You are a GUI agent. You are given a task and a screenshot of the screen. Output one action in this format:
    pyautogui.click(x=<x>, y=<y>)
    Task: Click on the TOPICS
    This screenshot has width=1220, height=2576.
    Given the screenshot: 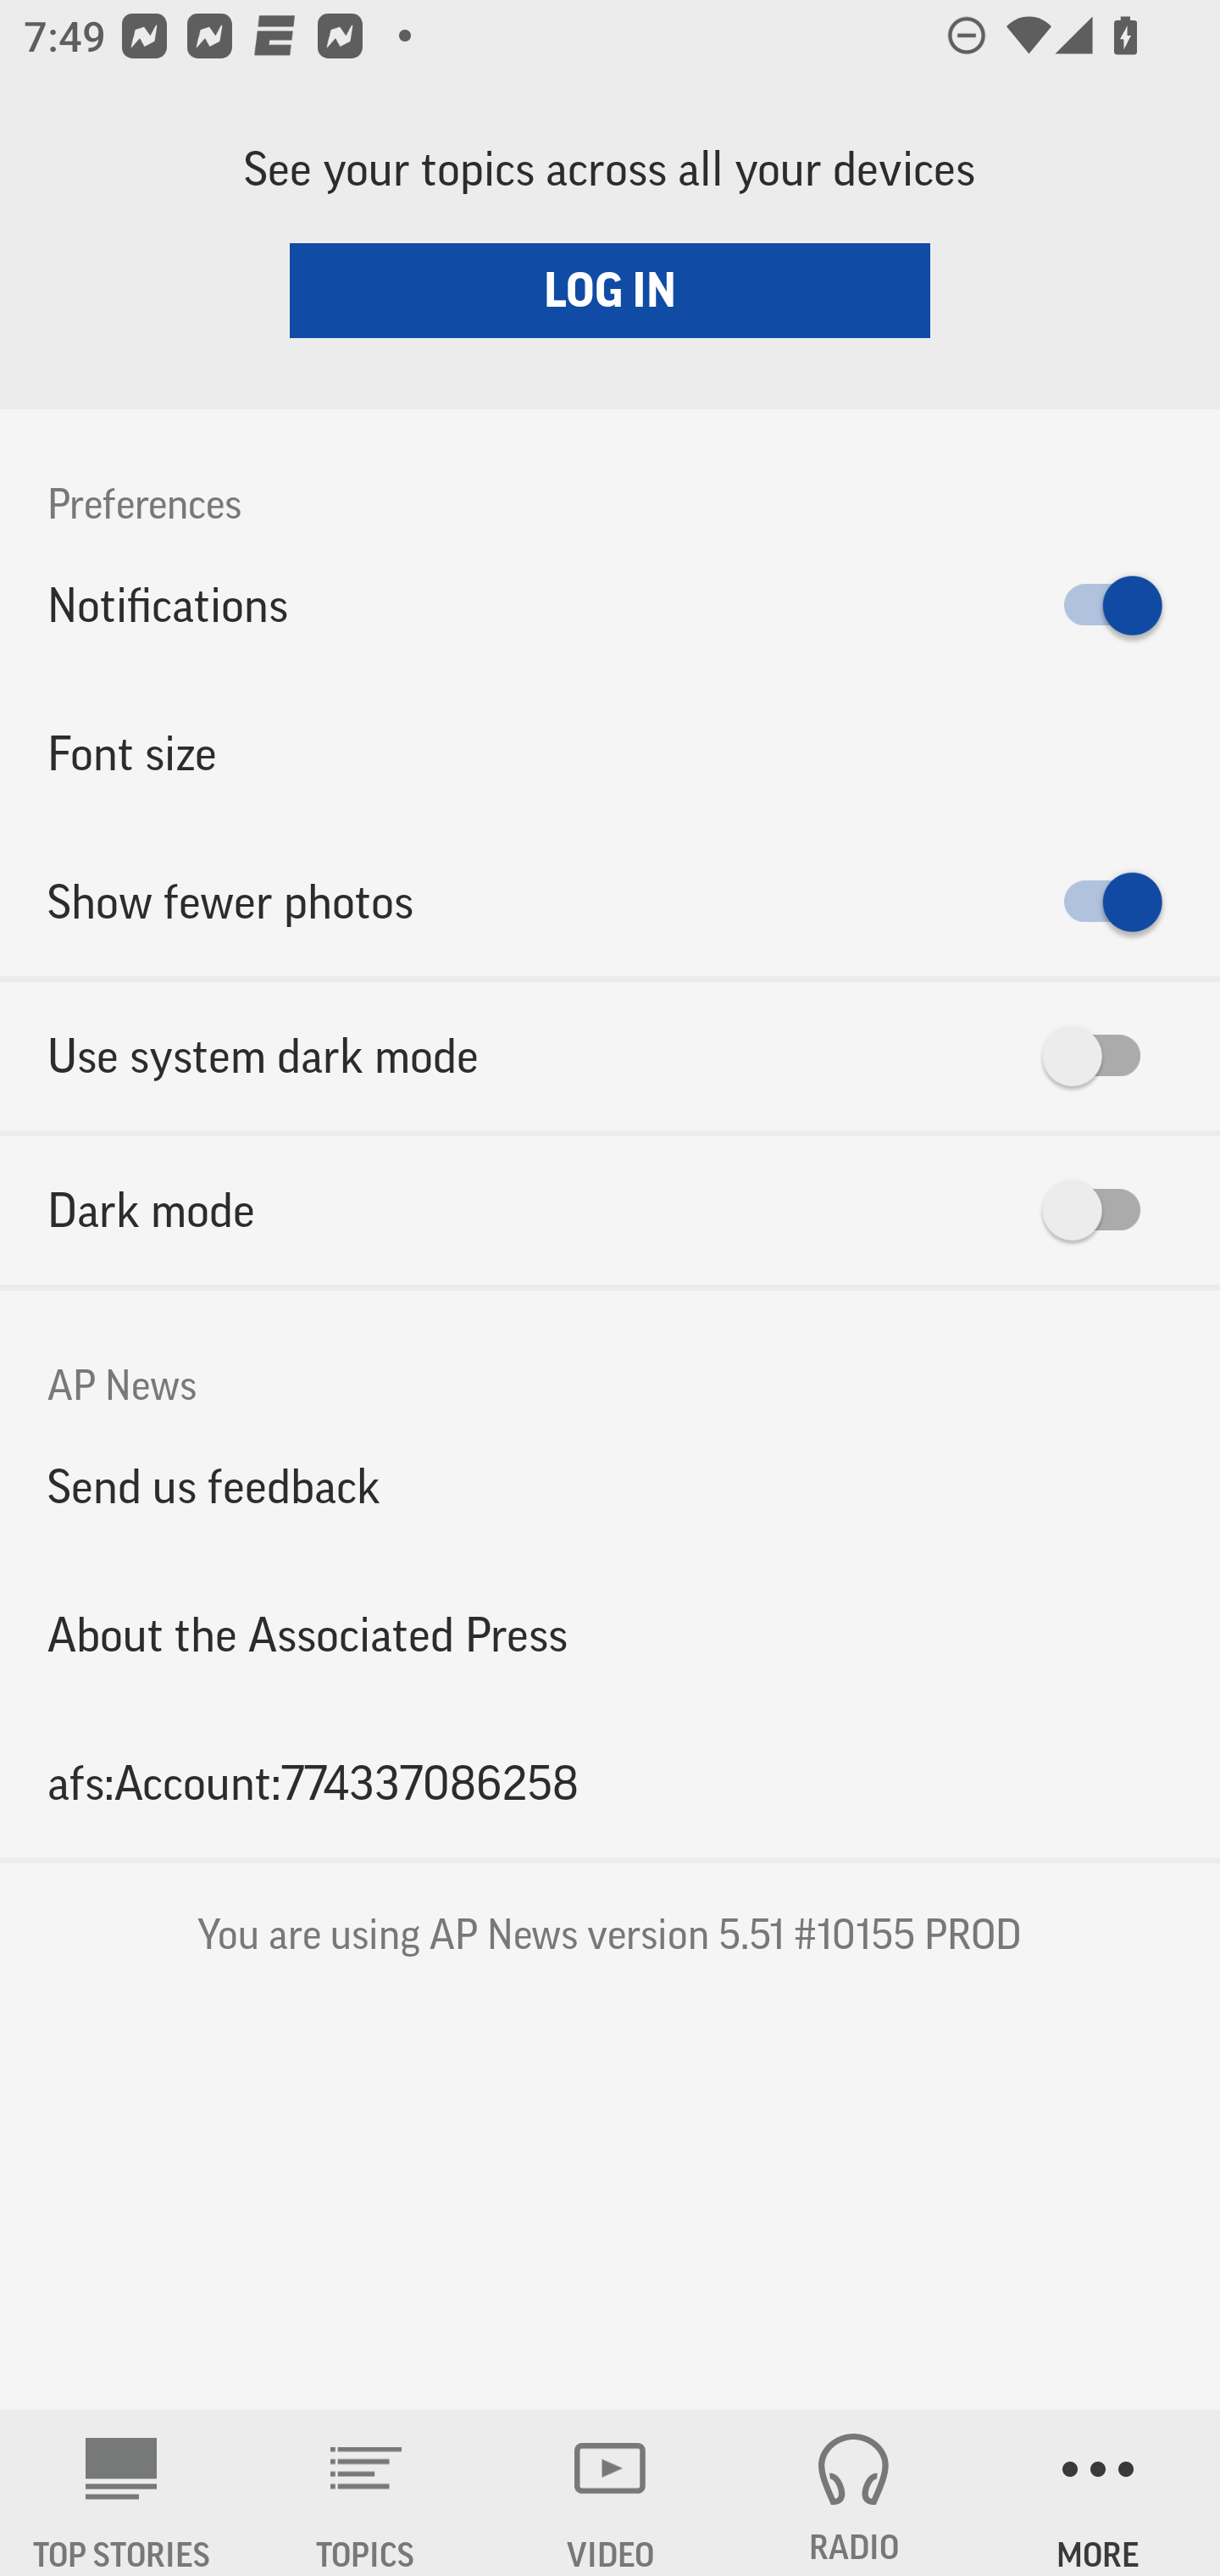 What is the action you would take?
    pyautogui.click(x=366, y=2493)
    